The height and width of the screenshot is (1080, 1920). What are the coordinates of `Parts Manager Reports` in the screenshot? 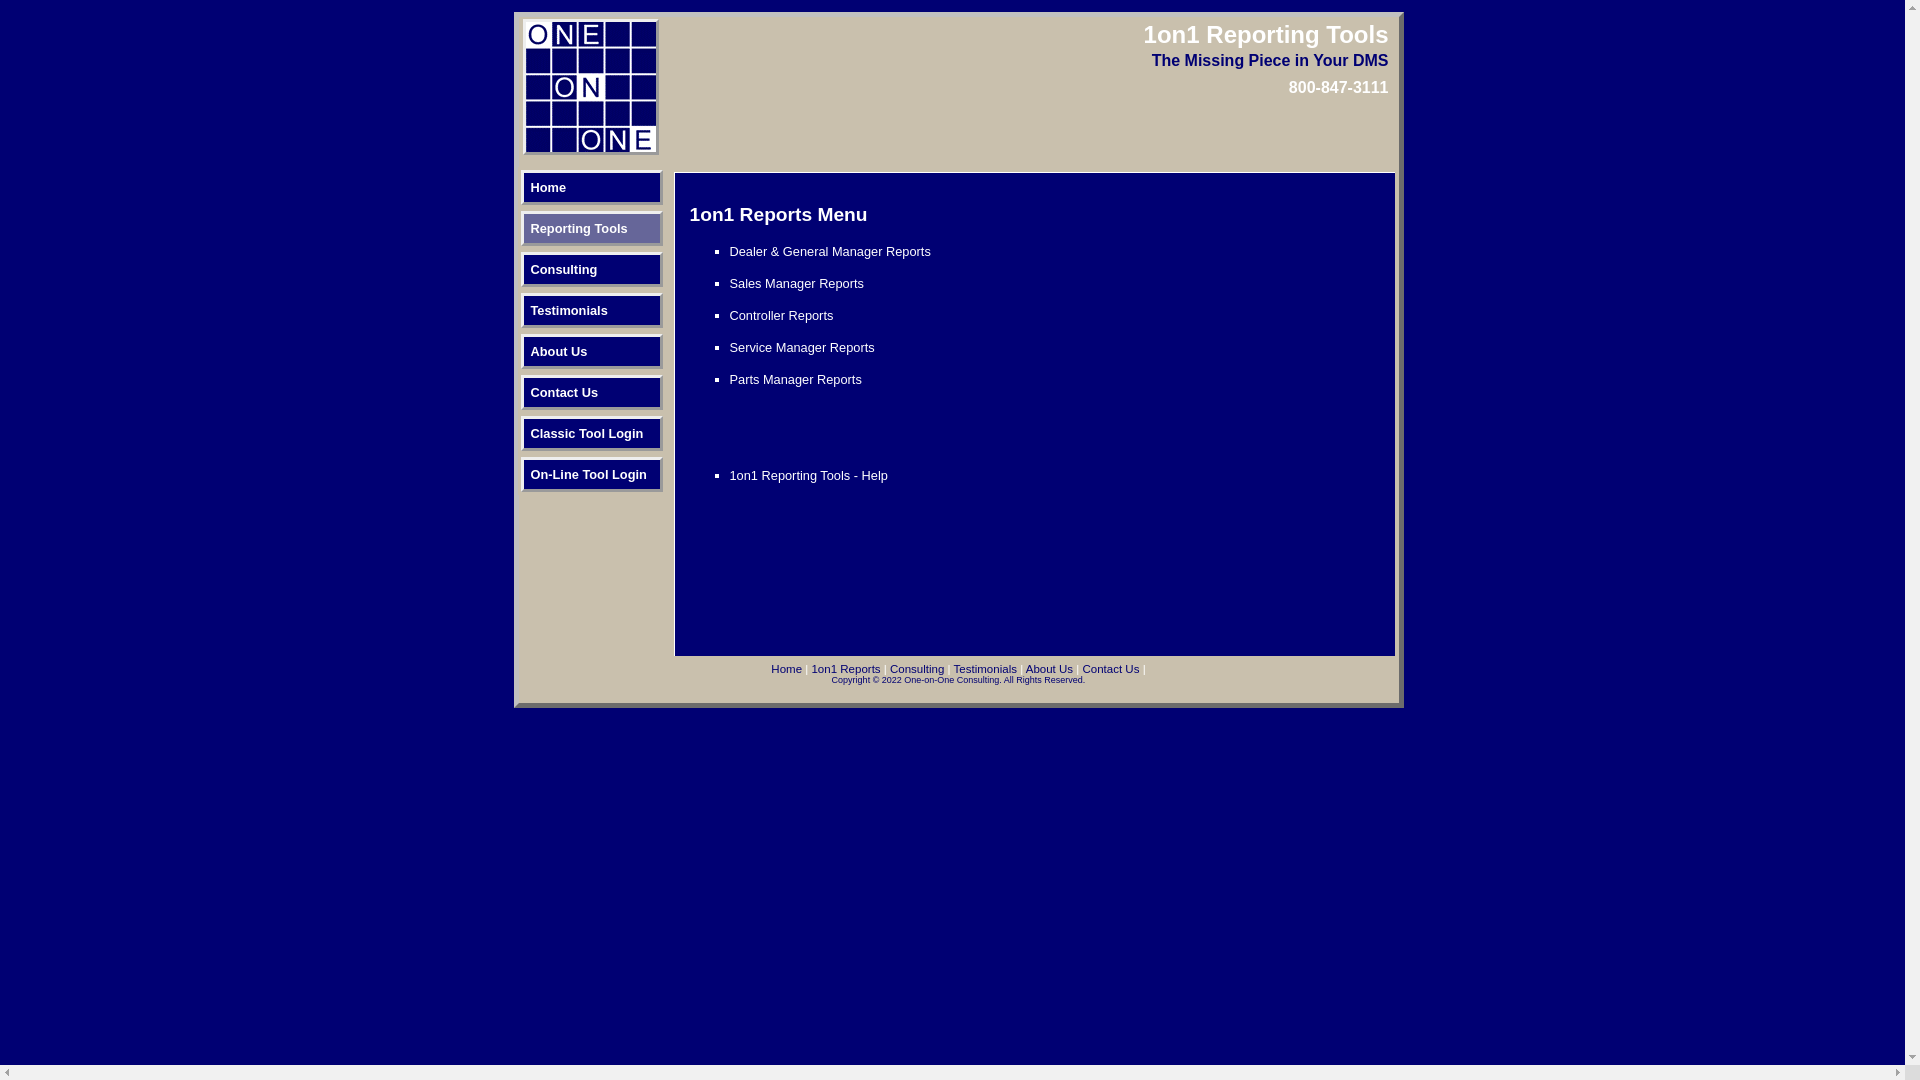 It's located at (796, 380).